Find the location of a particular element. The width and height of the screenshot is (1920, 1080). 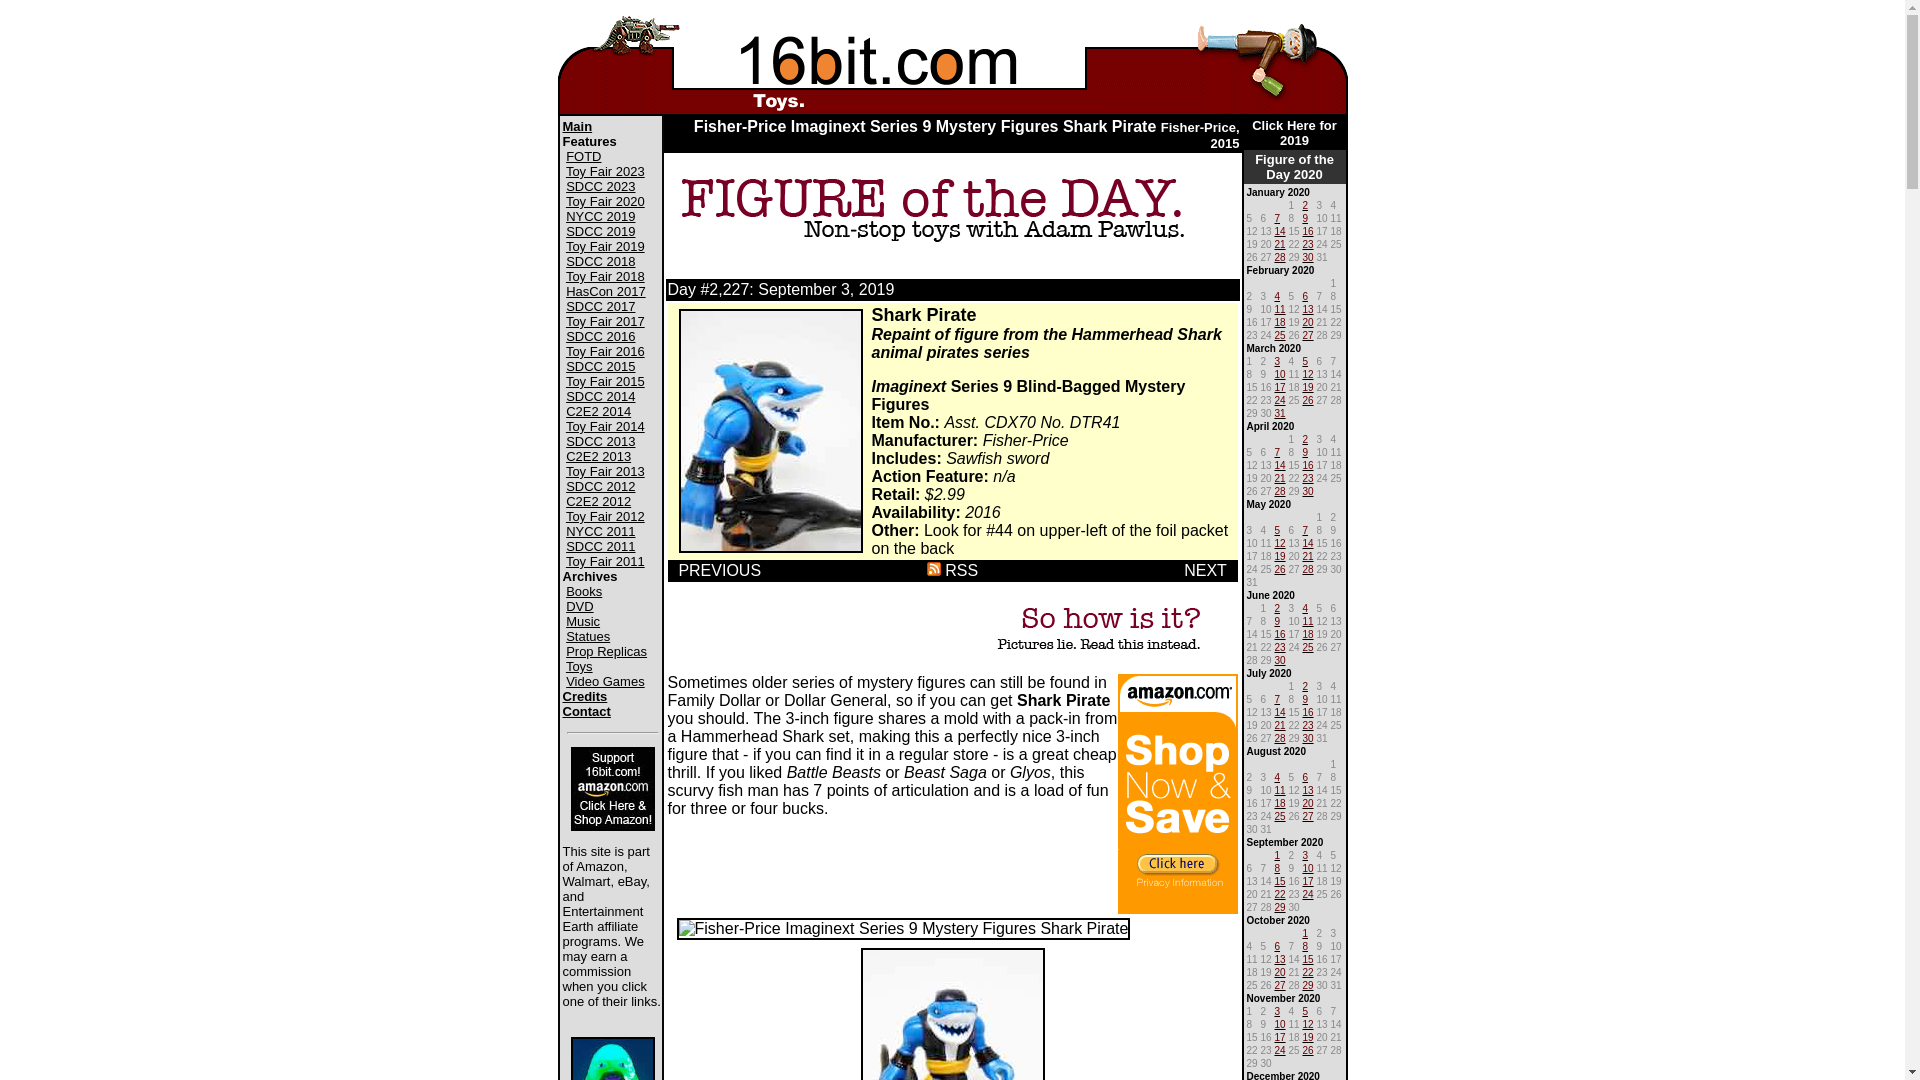

25 is located at coordinates (1308, 646).